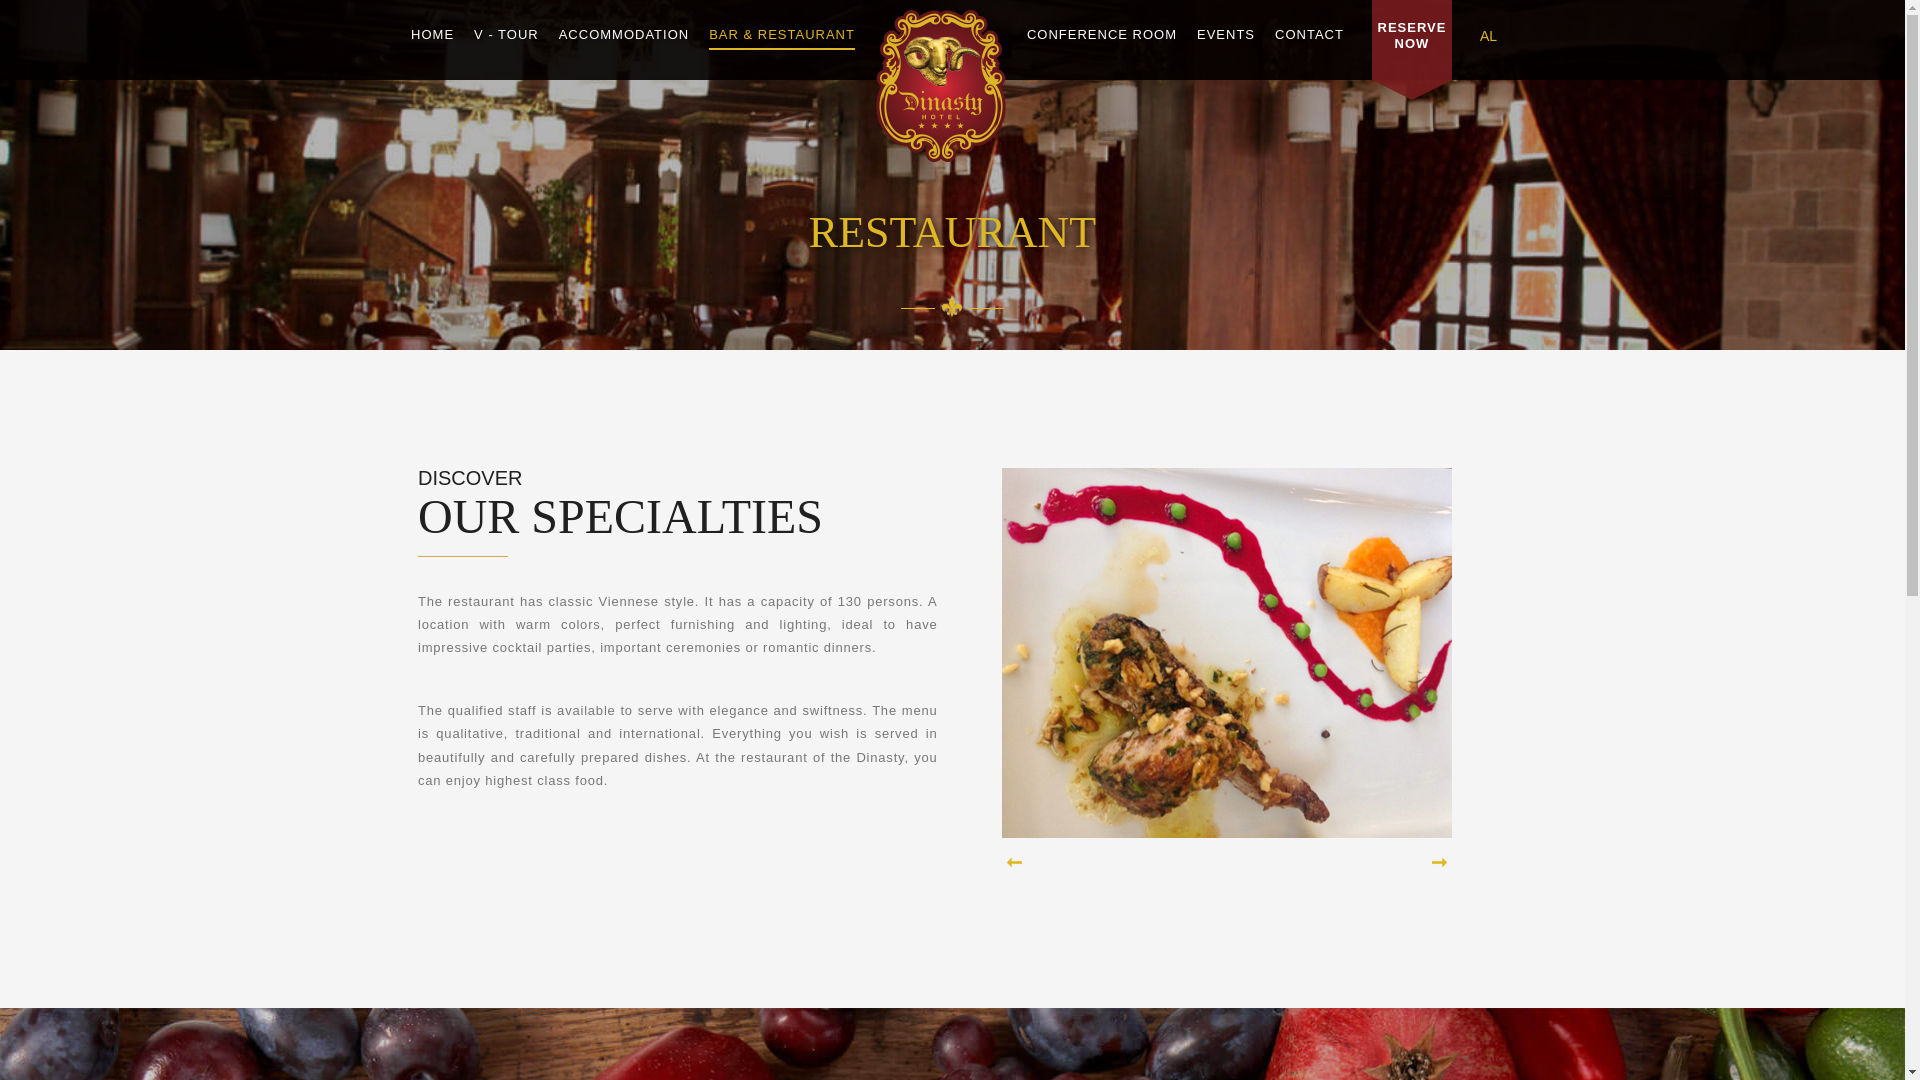 This screenshot has height=1080, width=1920. Describe the element at coordinates (1226, 34) in the screenshot. I see `EVENTS` at that location.